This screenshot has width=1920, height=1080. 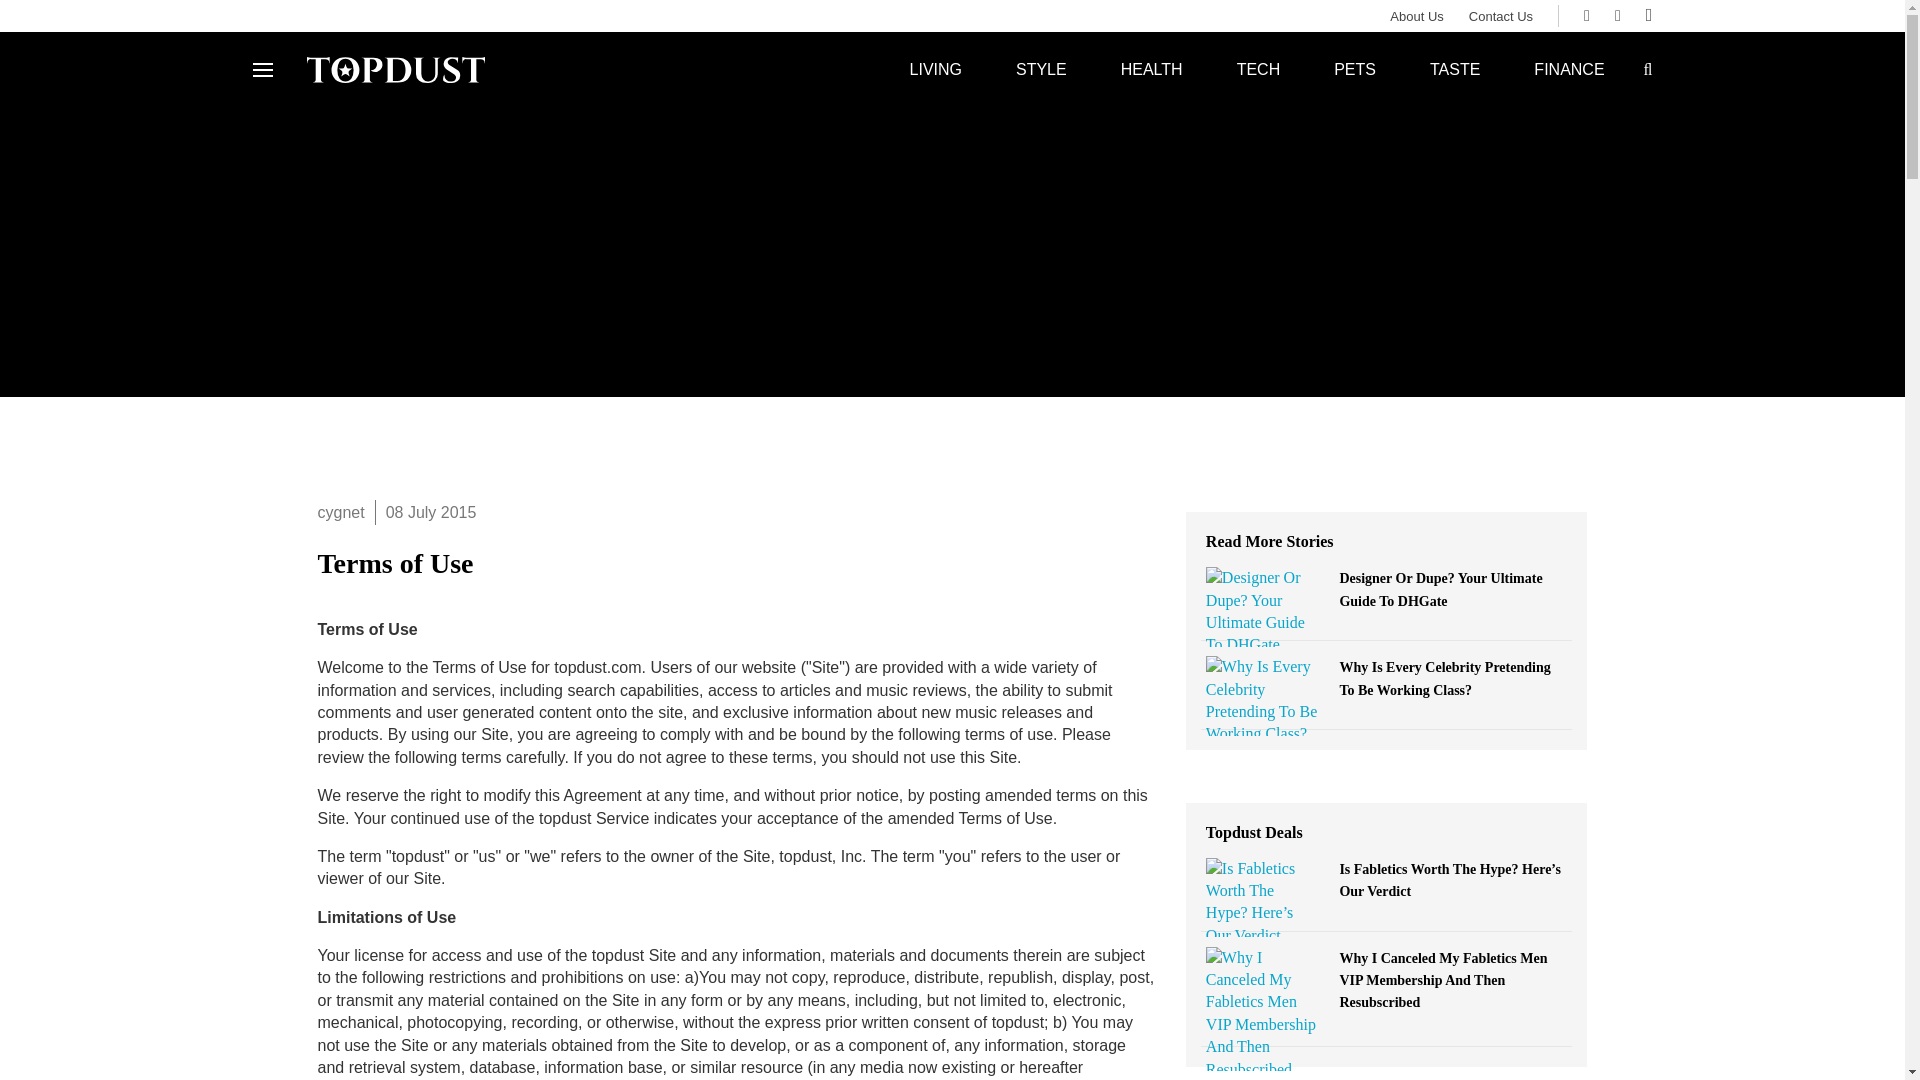 What do you see at coordinates (1258, 69) in the screenshot?
I see `TECH` at bounding box center [1258, 69].